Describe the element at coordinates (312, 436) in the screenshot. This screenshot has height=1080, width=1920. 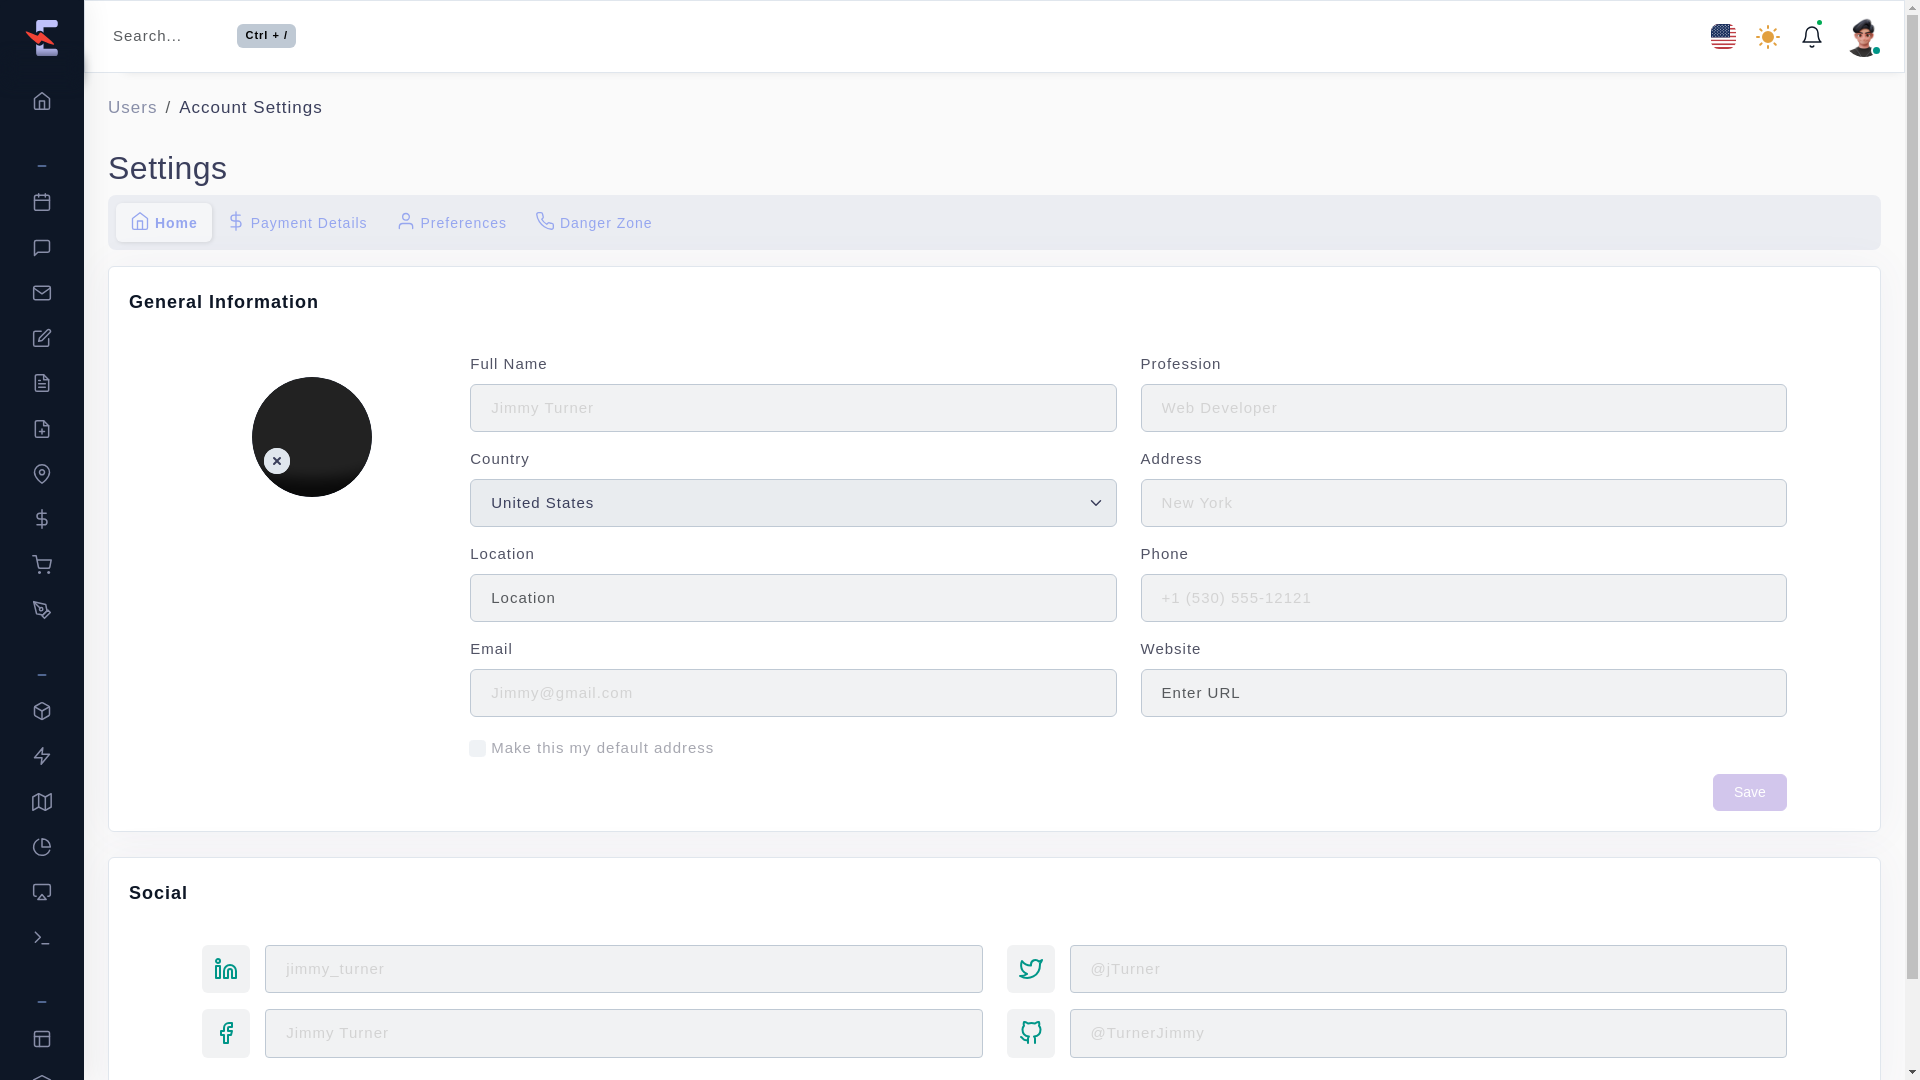
I see `Jimmy Turner` at that location.